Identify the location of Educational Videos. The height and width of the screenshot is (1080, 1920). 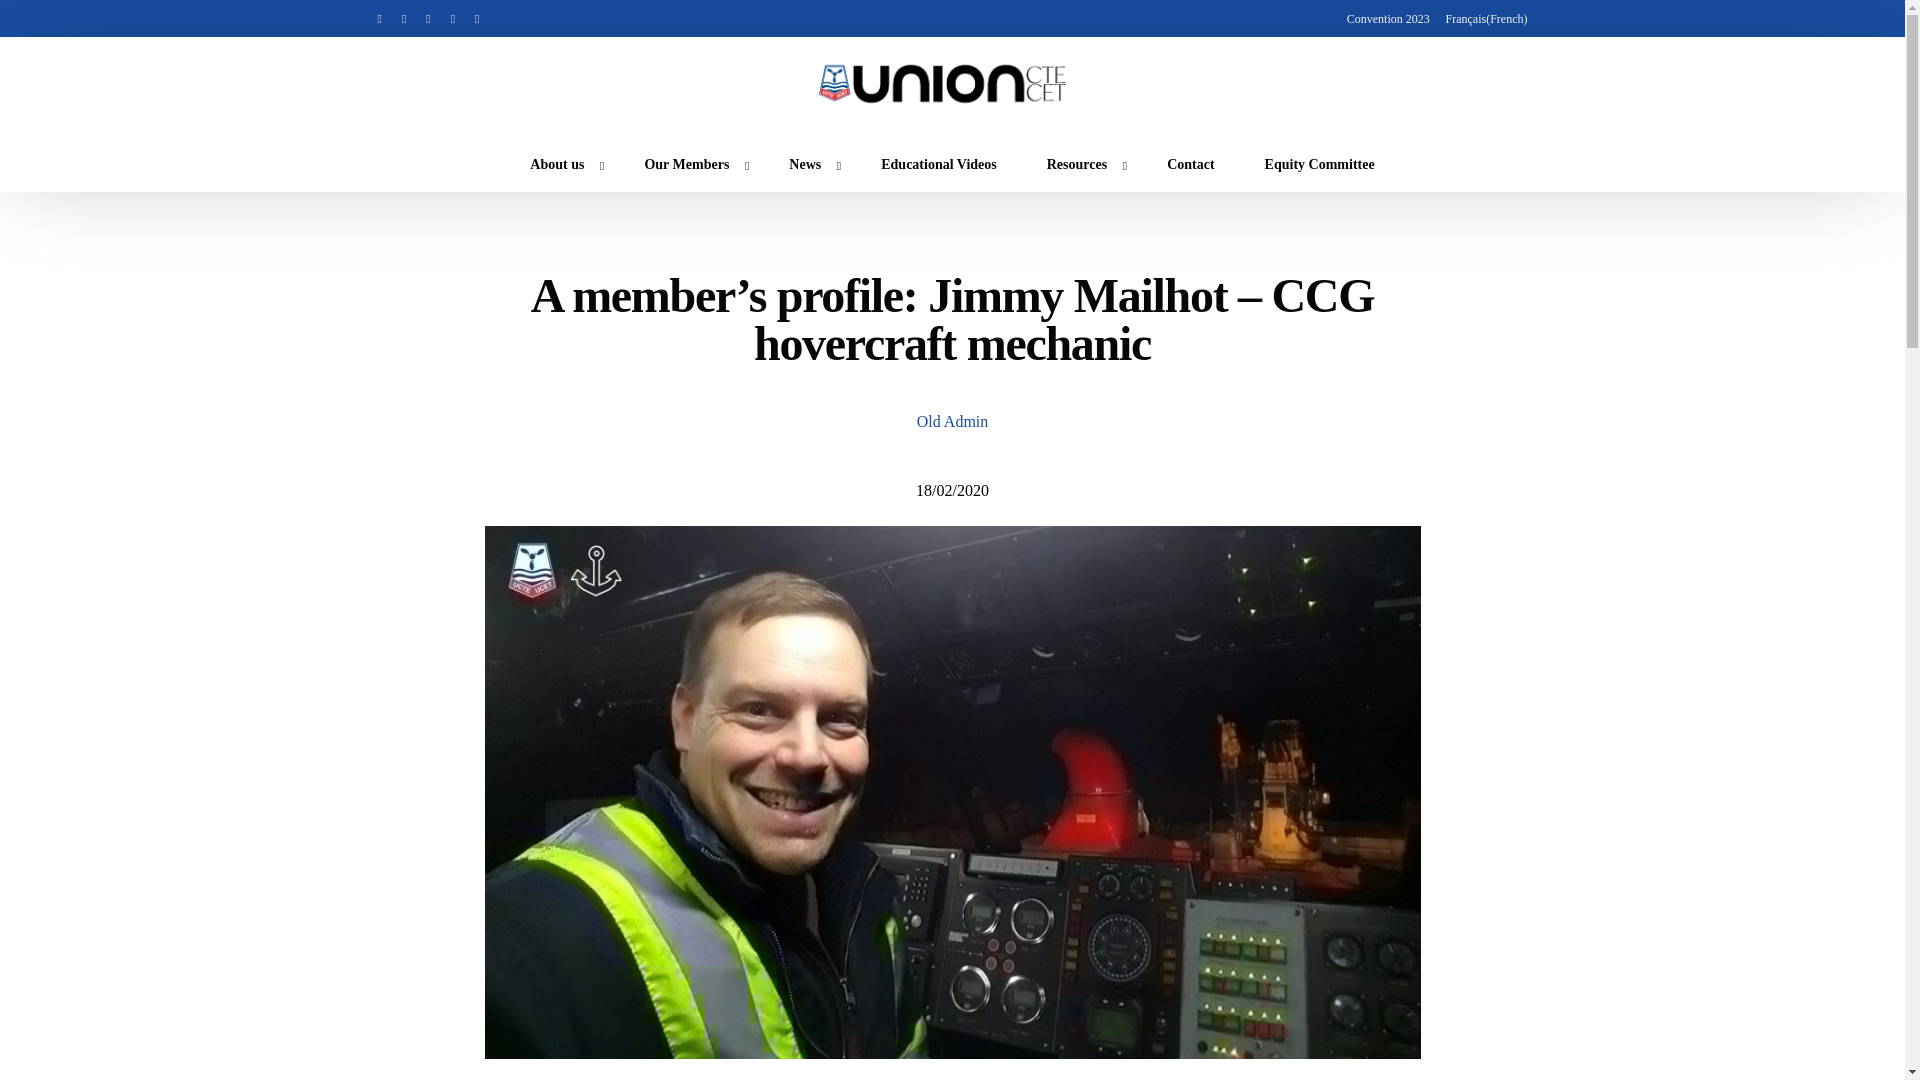
(938, 164).